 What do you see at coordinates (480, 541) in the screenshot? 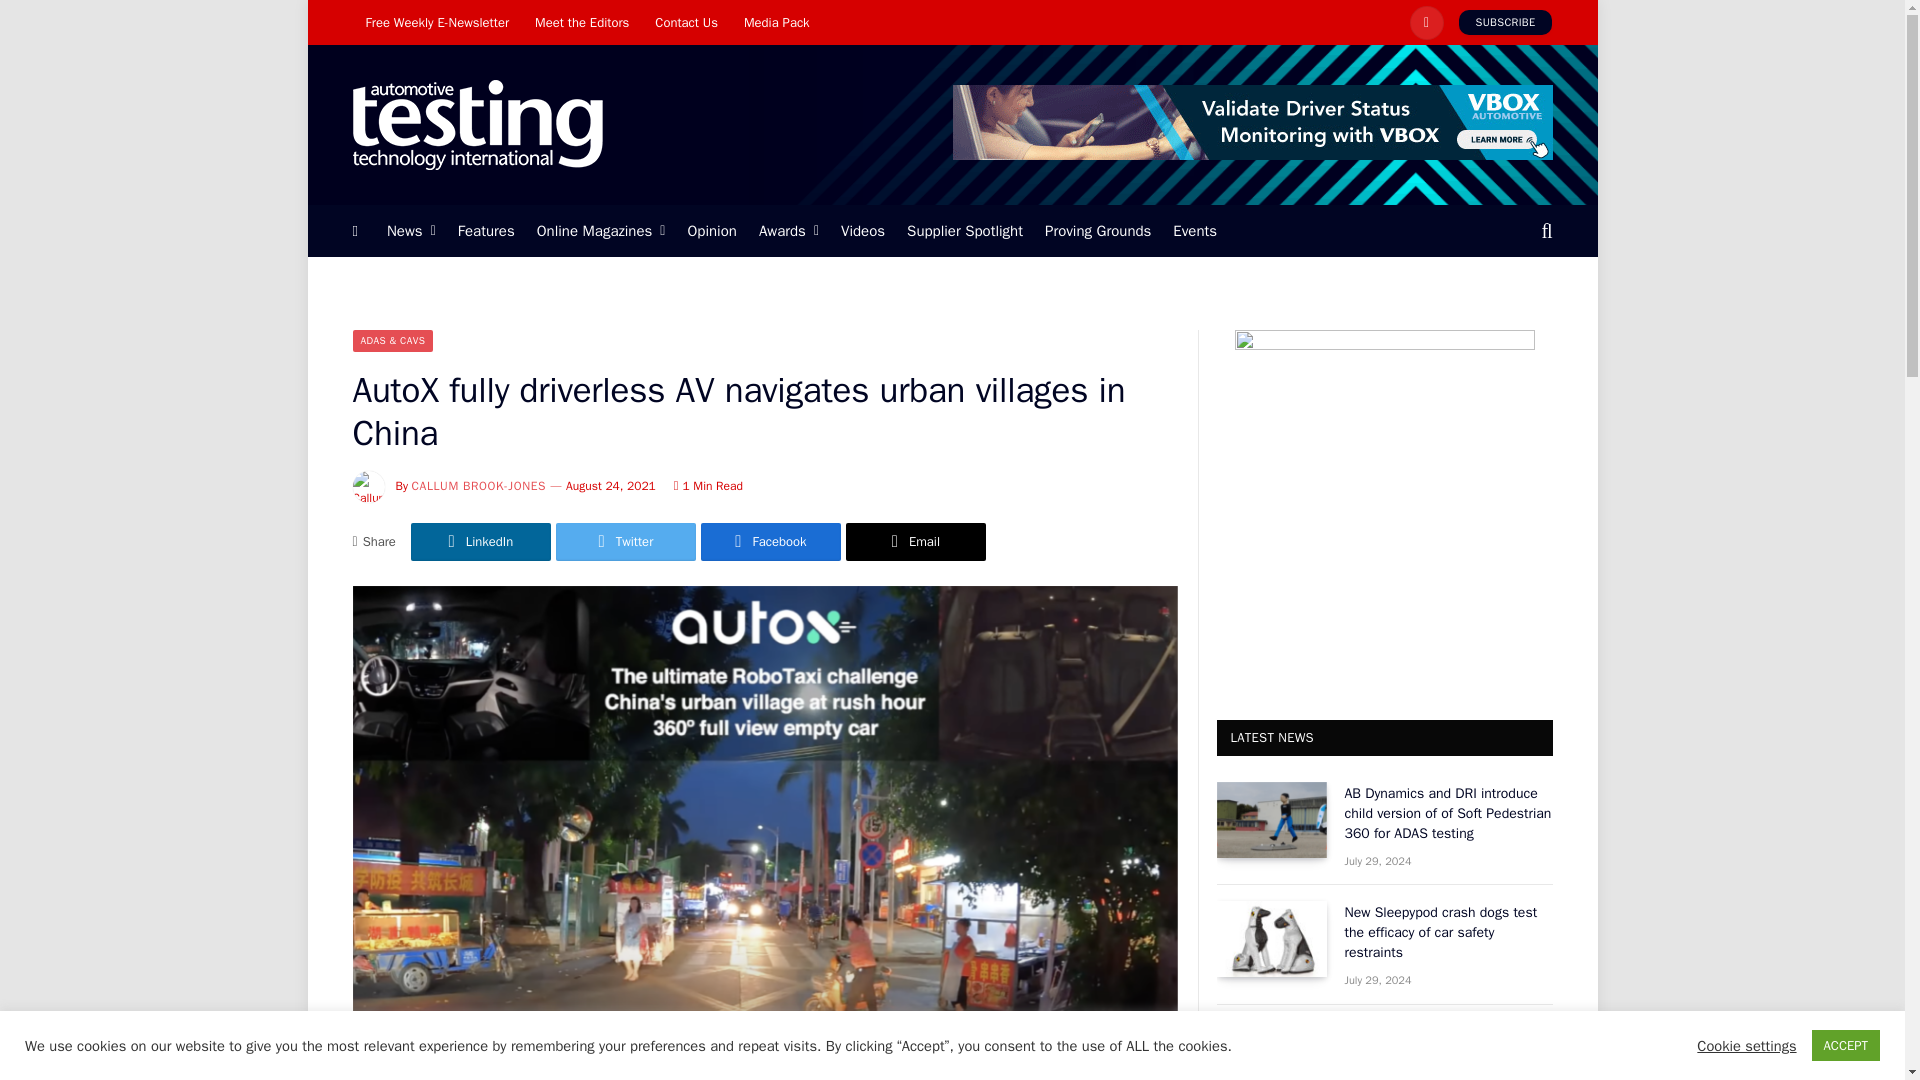
I see `Share on LinkedIn` at bounding box center [480, 541].